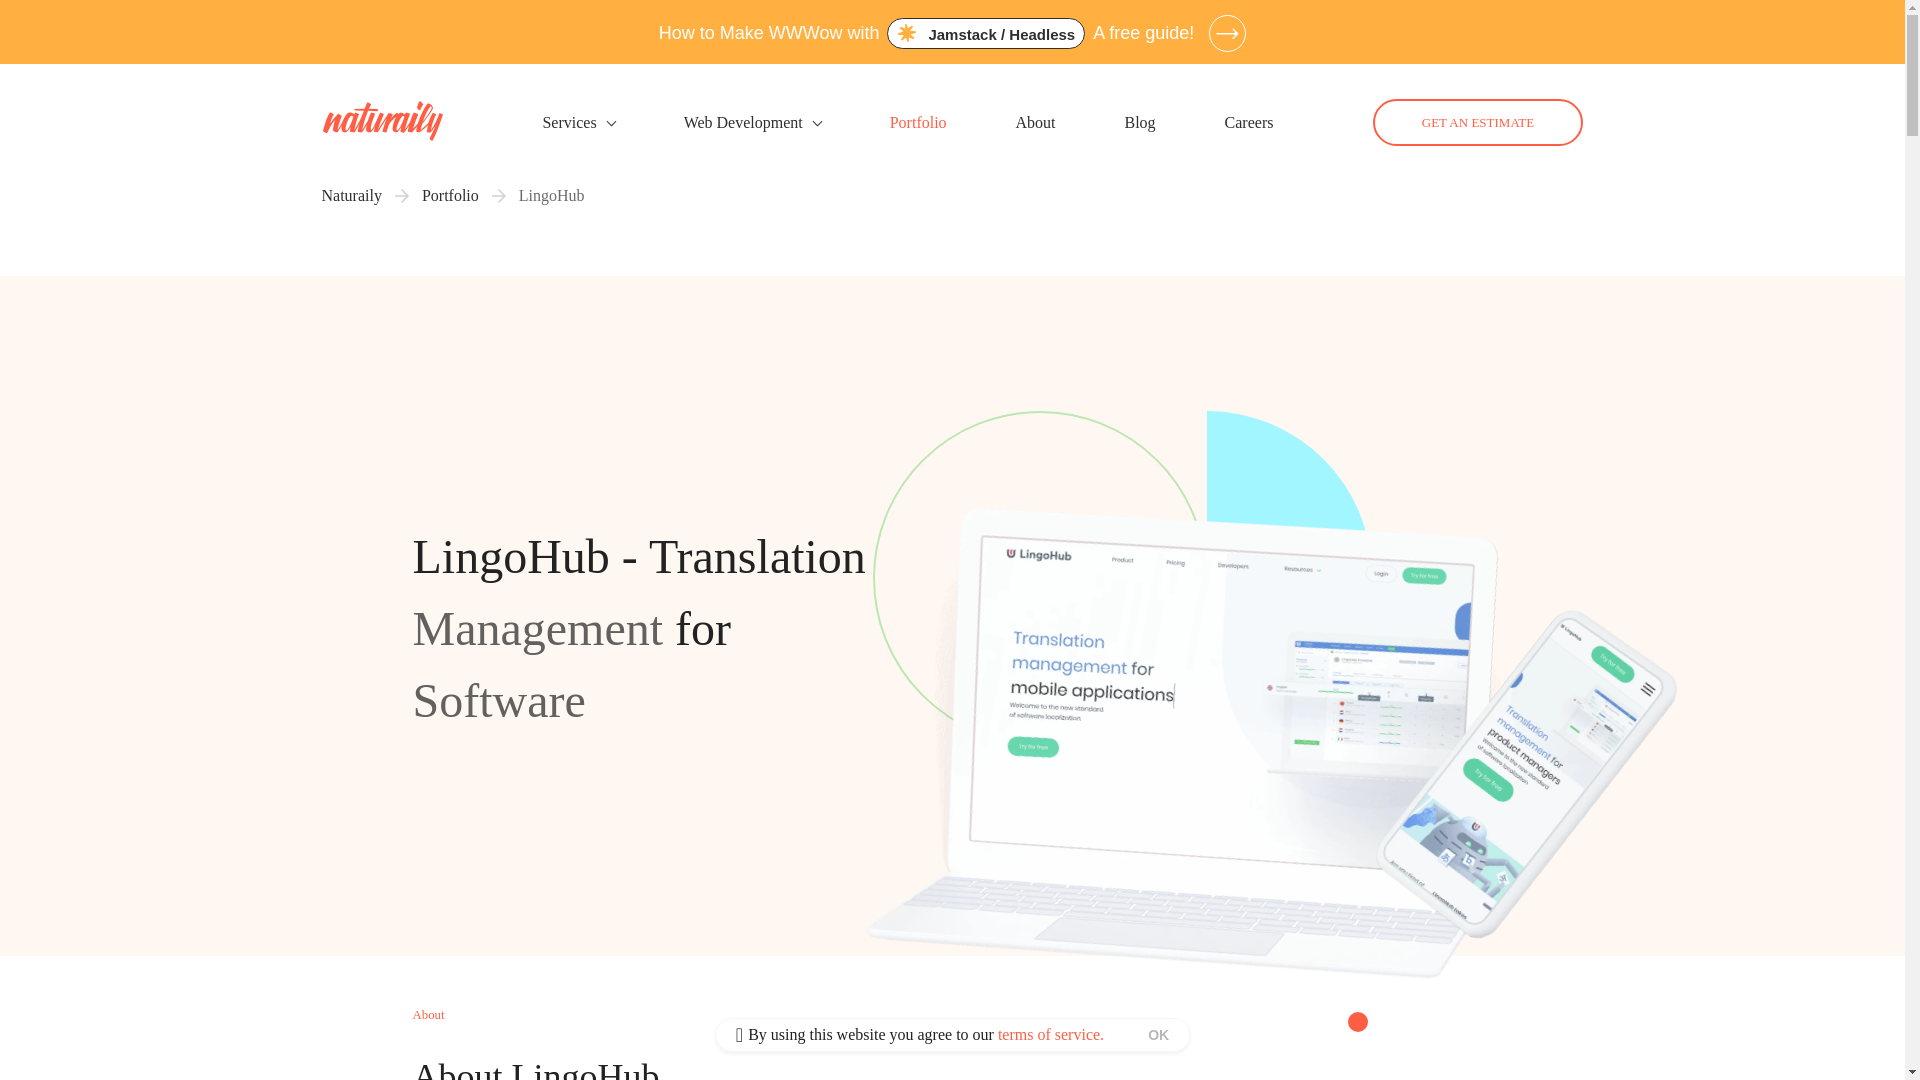 The width and height of the screenshot is (1920, 1080). Describe the element at coordinates (450, 196) in the screenshot. I see `Portfolio` at that location.